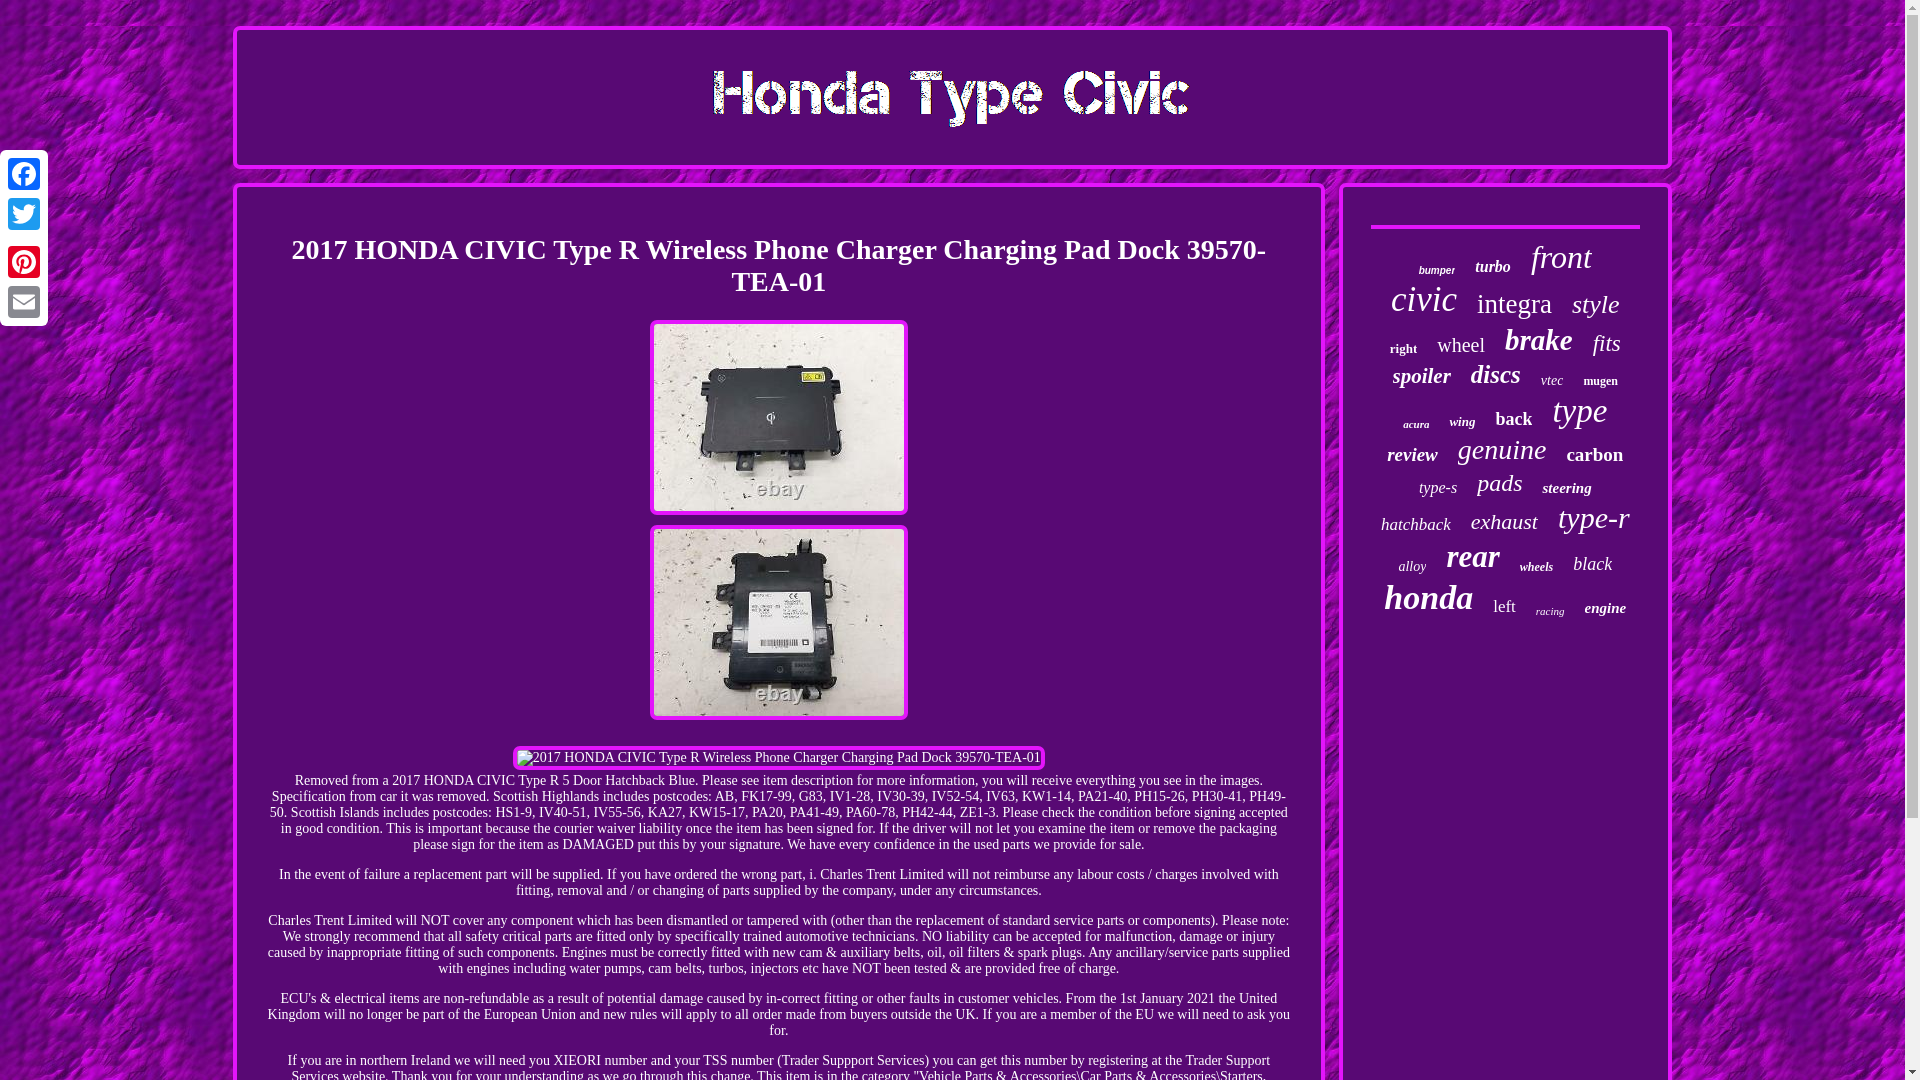 This screenshot has width=1920, height=1080. What do you see at coordinates (1403, 349) in the screenshot?
I see `right` at bounding box center [1403, 349].